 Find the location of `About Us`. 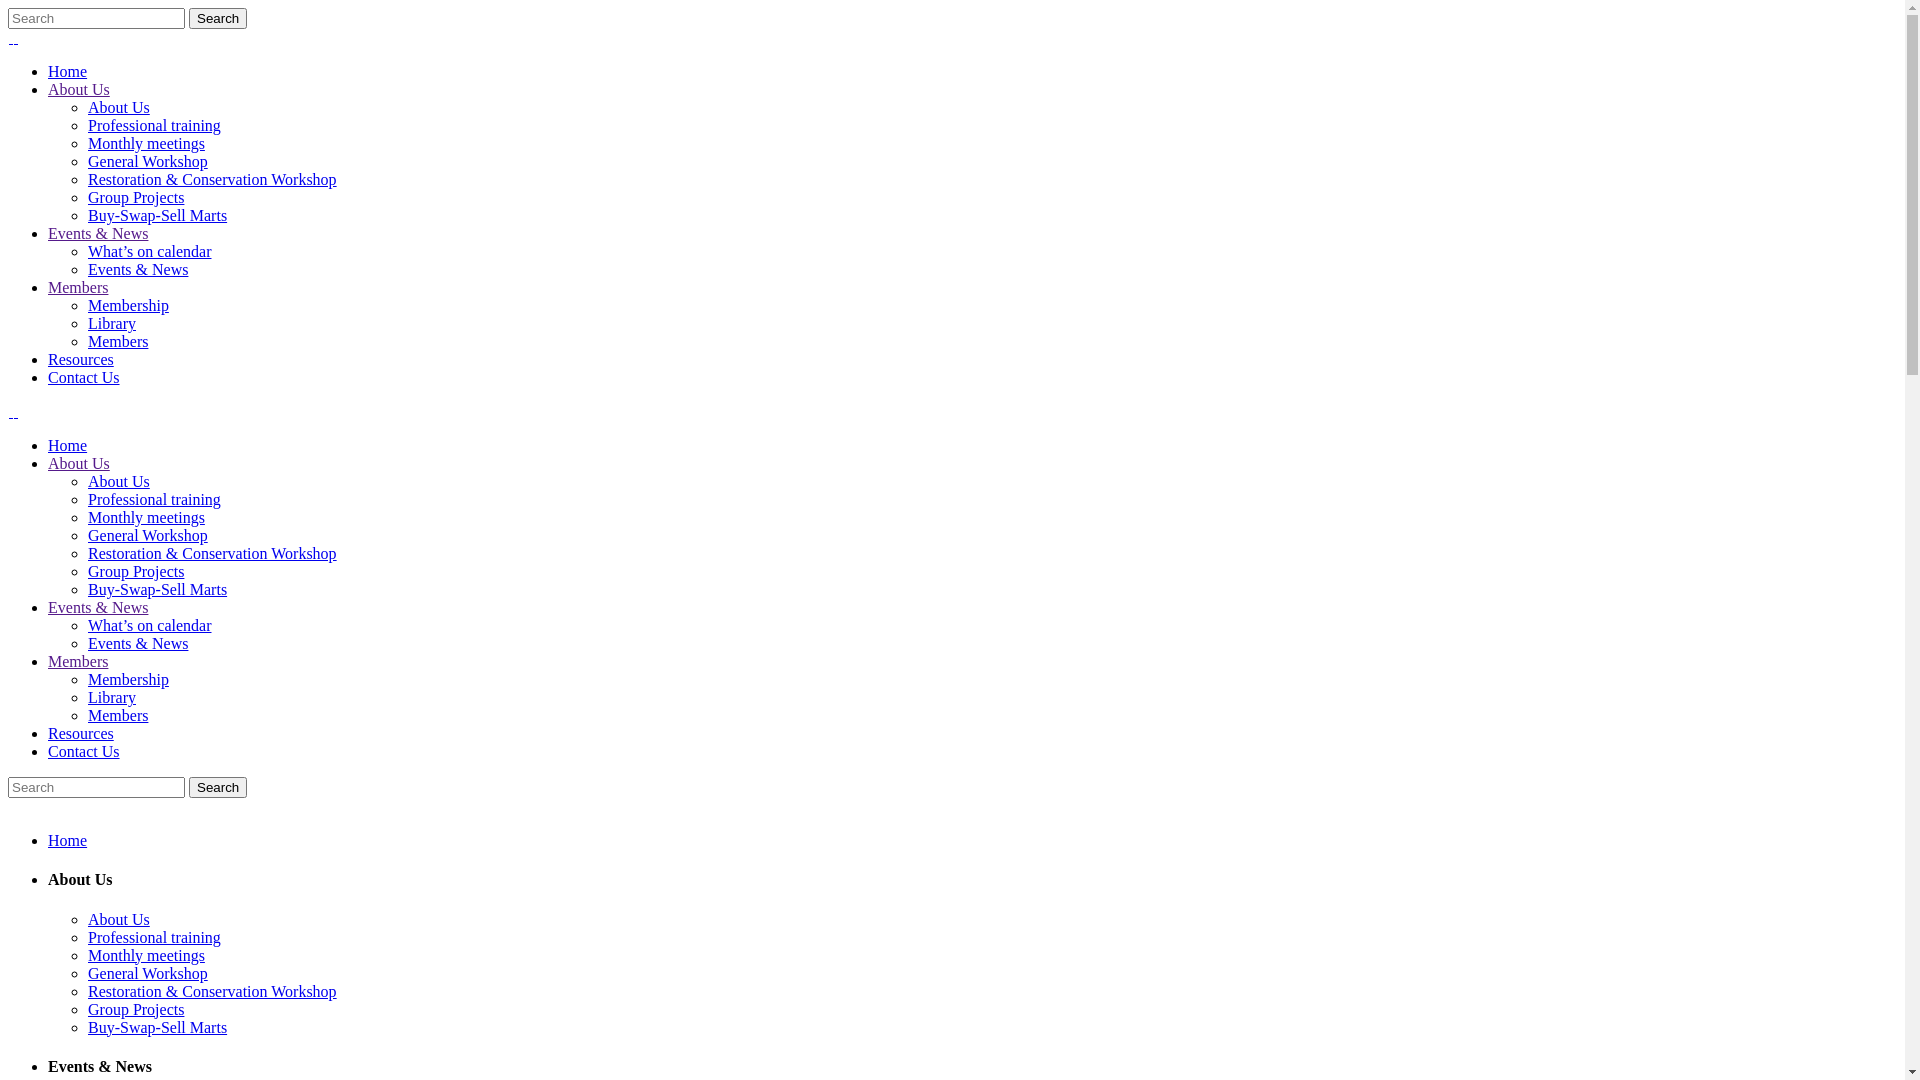

About Us is located at coordinates (79, 464).